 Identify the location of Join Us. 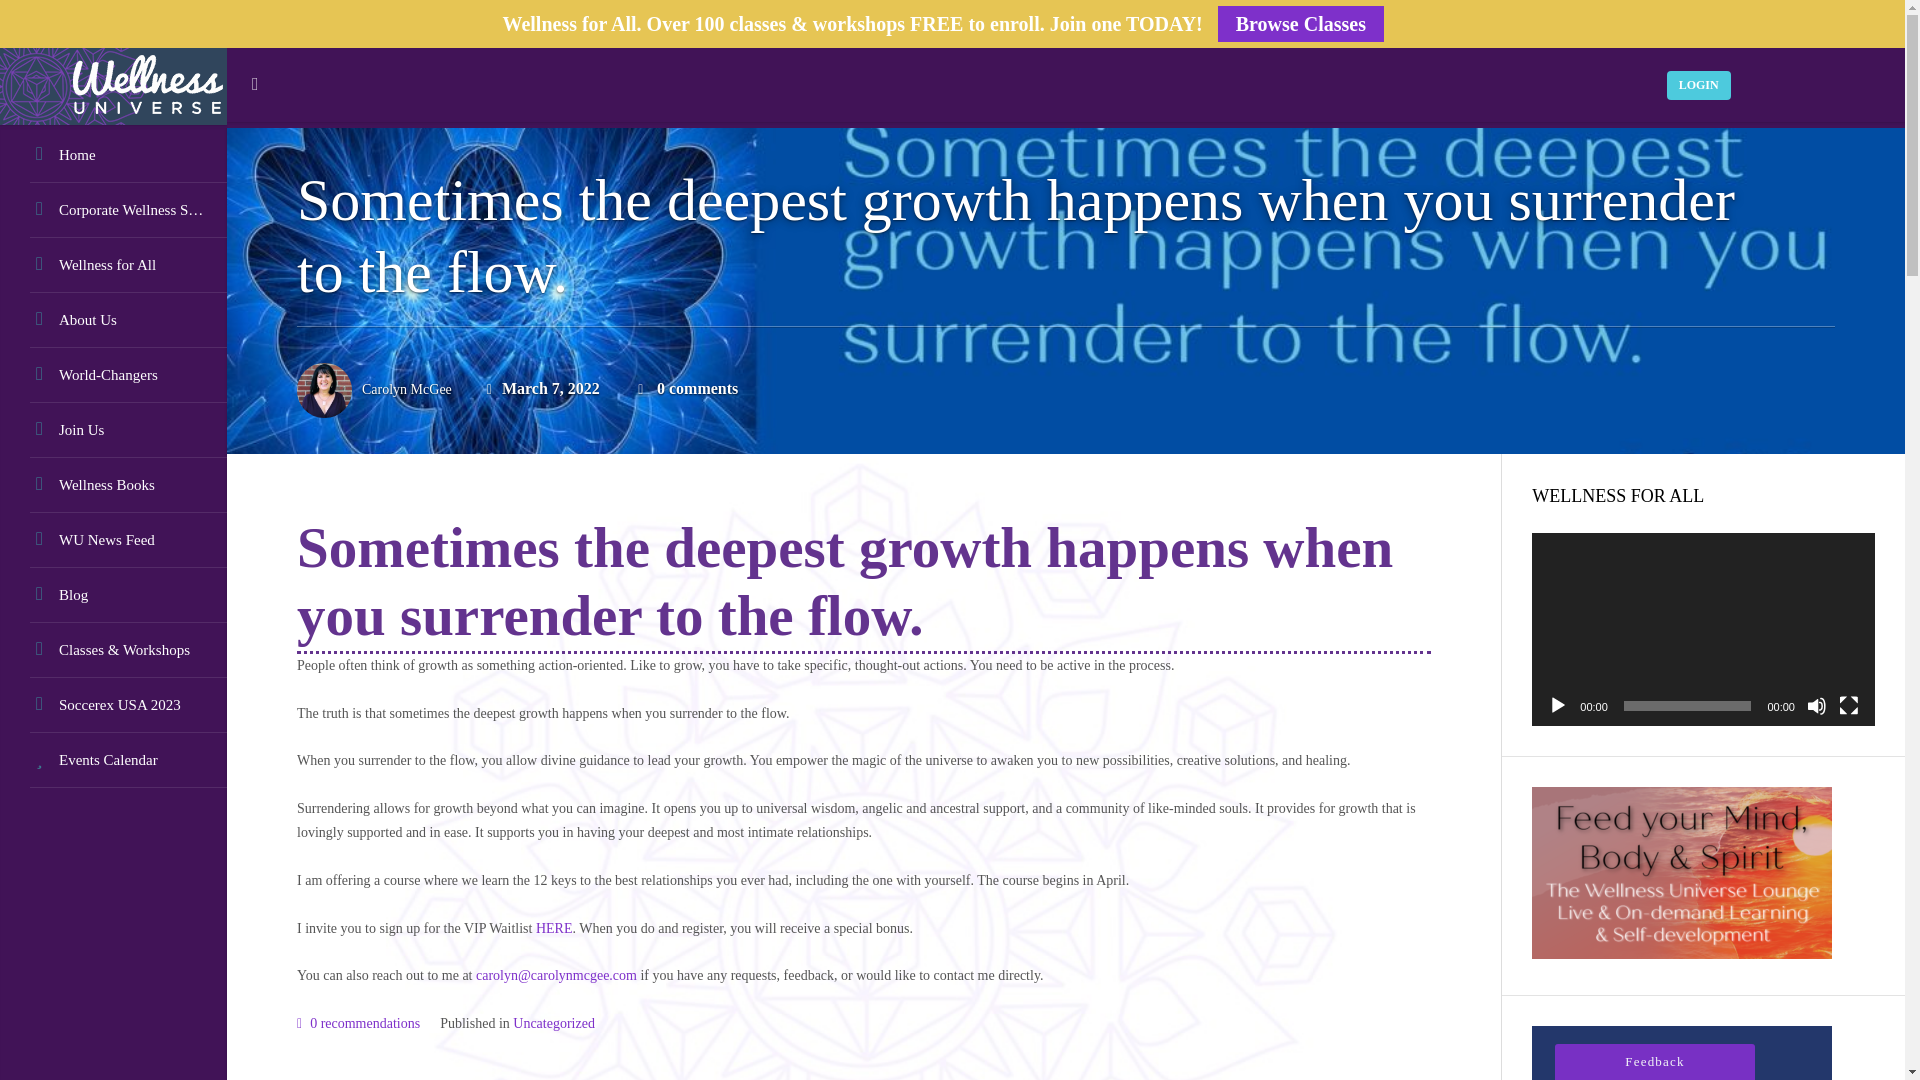
(113, 430).